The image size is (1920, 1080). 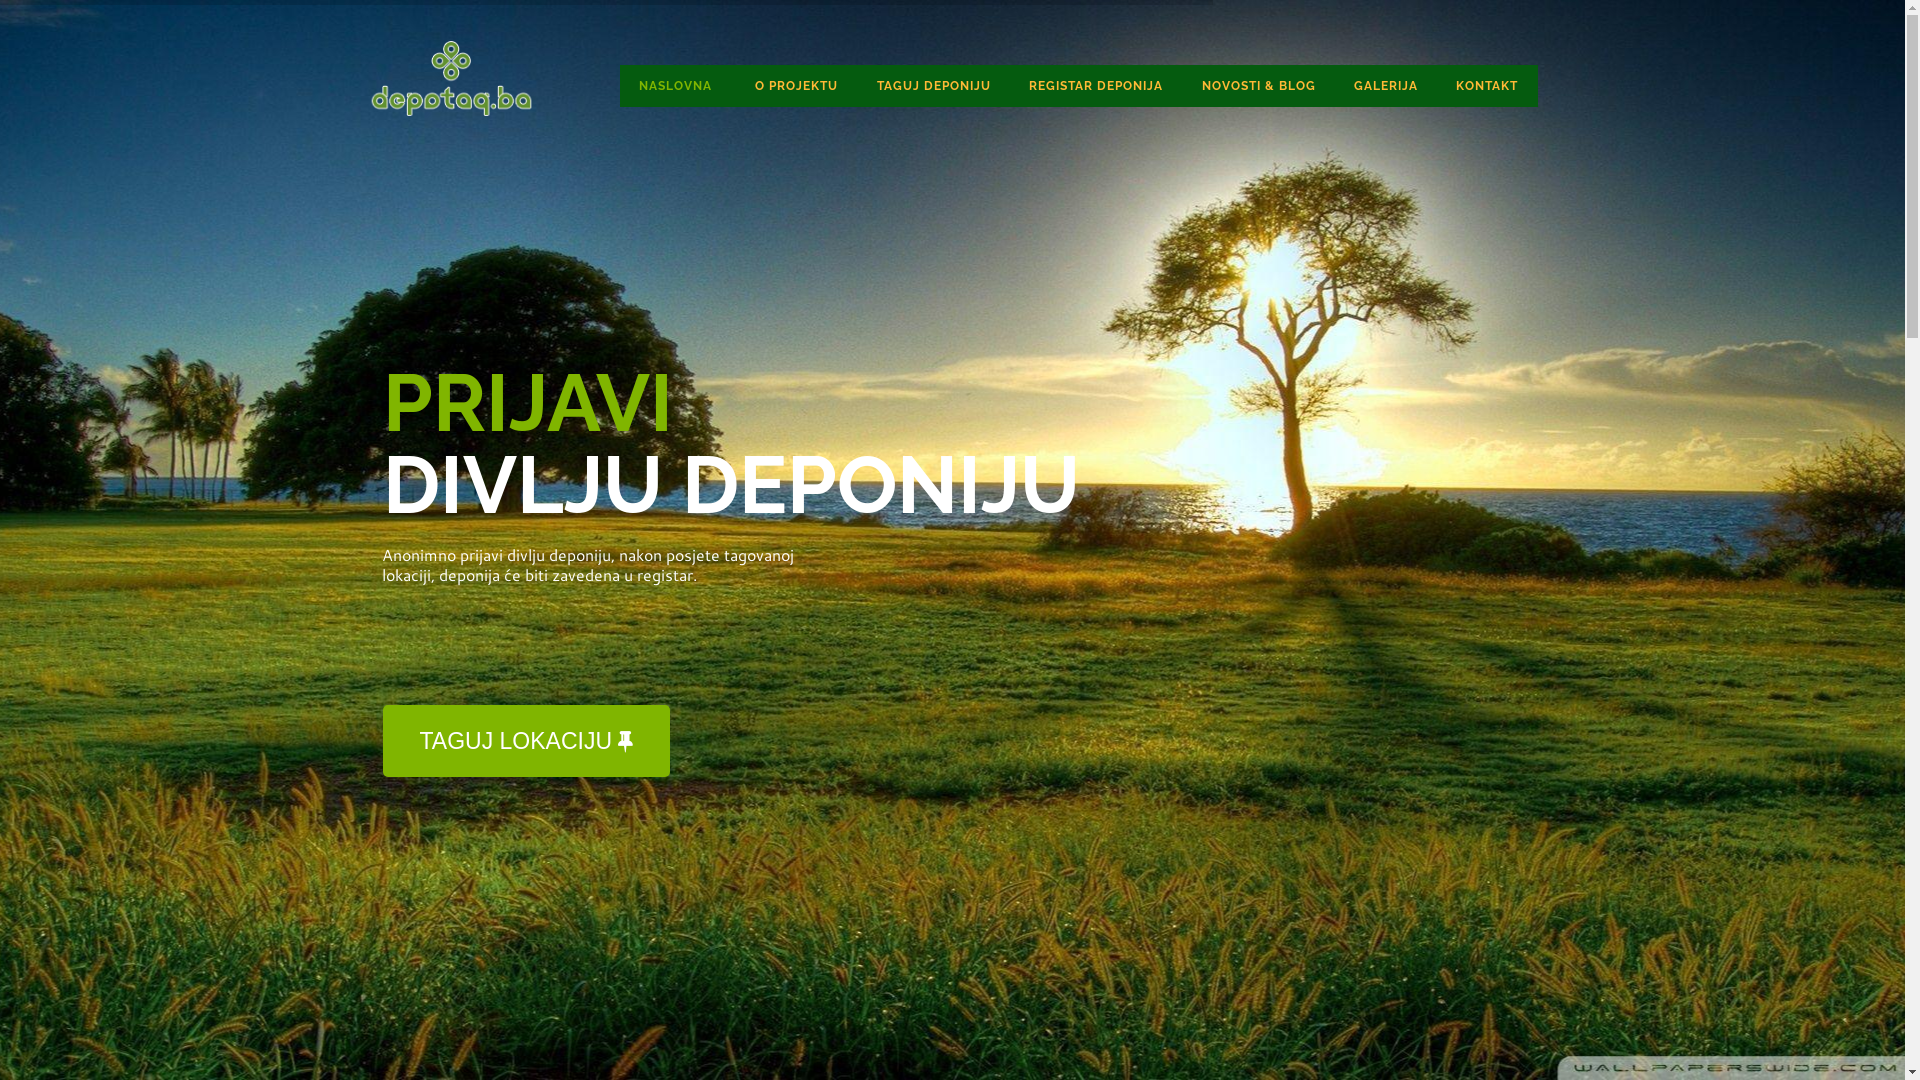 What do you see at coordinates (1258, 86) in the screenshot?
I see `NOVOSTI & BLOG` at bounding box center [1258, 86].